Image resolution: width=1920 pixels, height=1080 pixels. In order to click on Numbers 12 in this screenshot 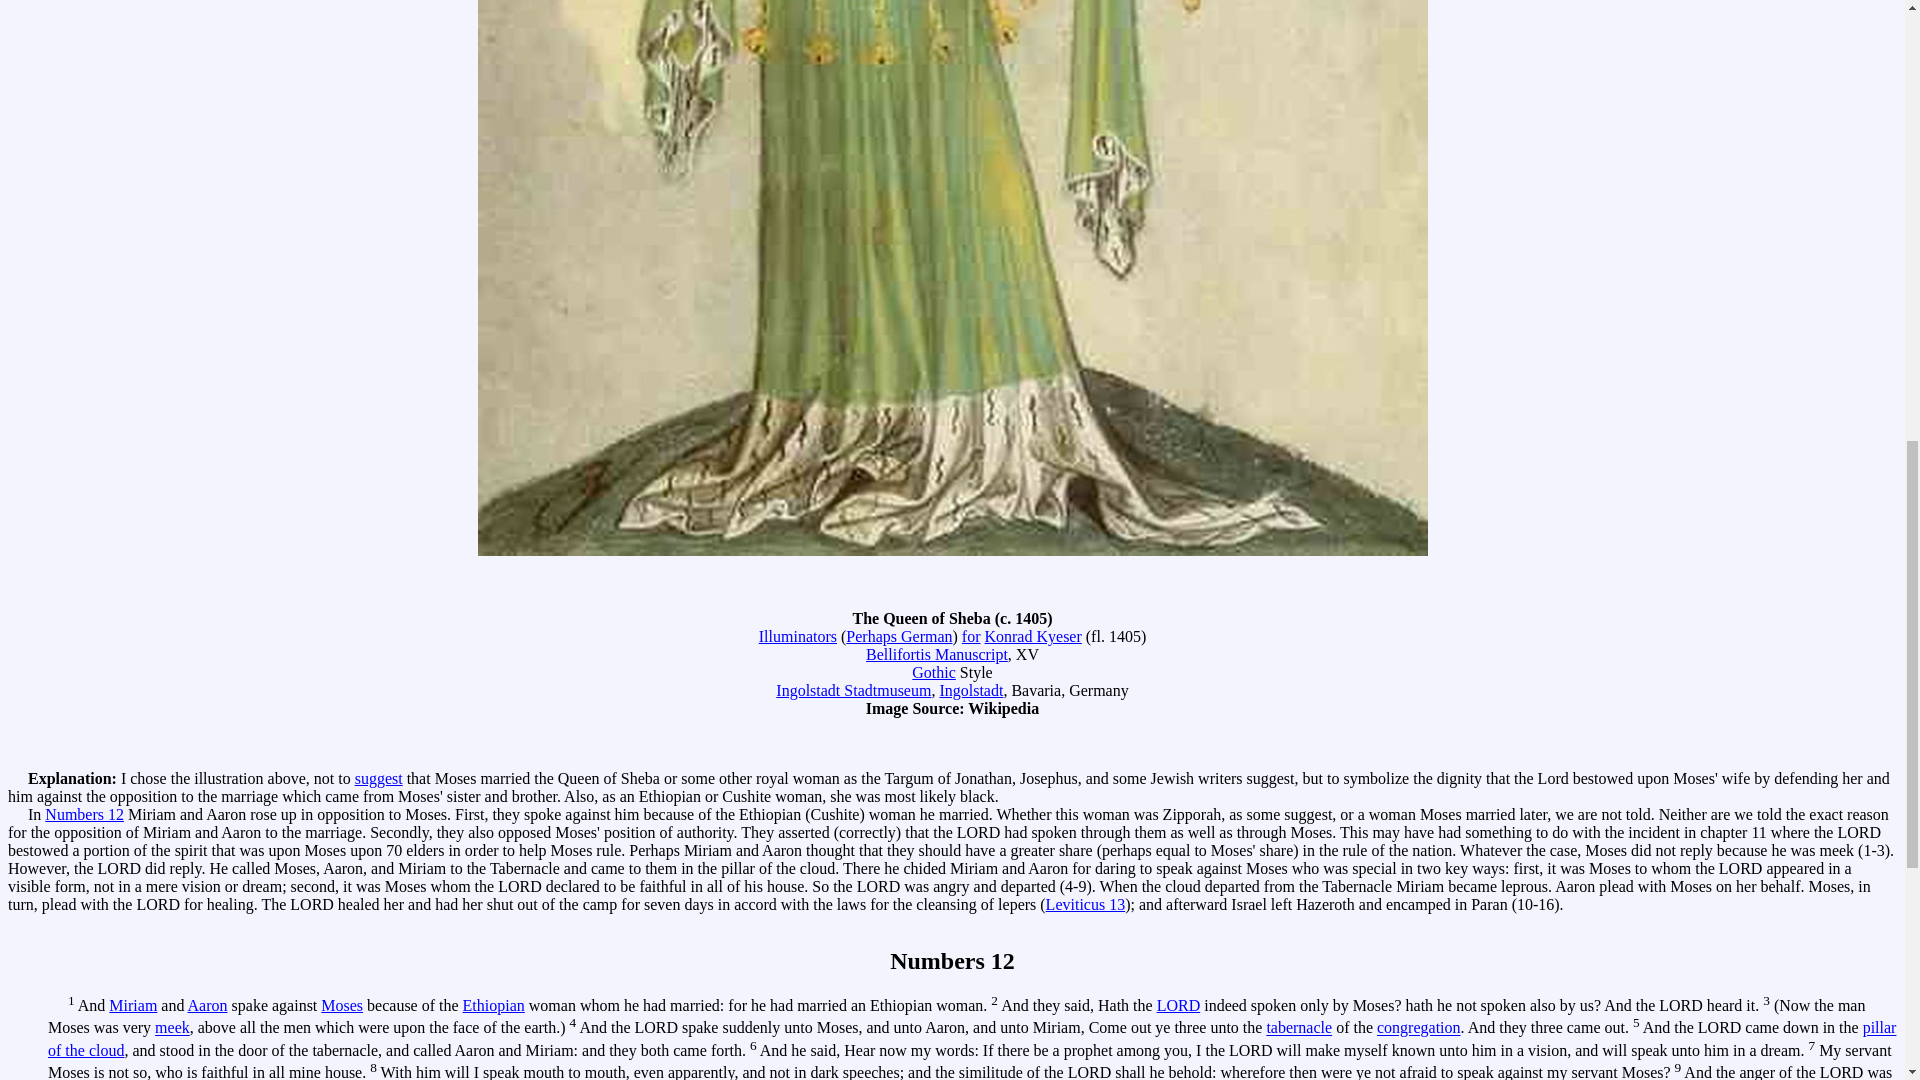, I will do `click(84, 814)`.